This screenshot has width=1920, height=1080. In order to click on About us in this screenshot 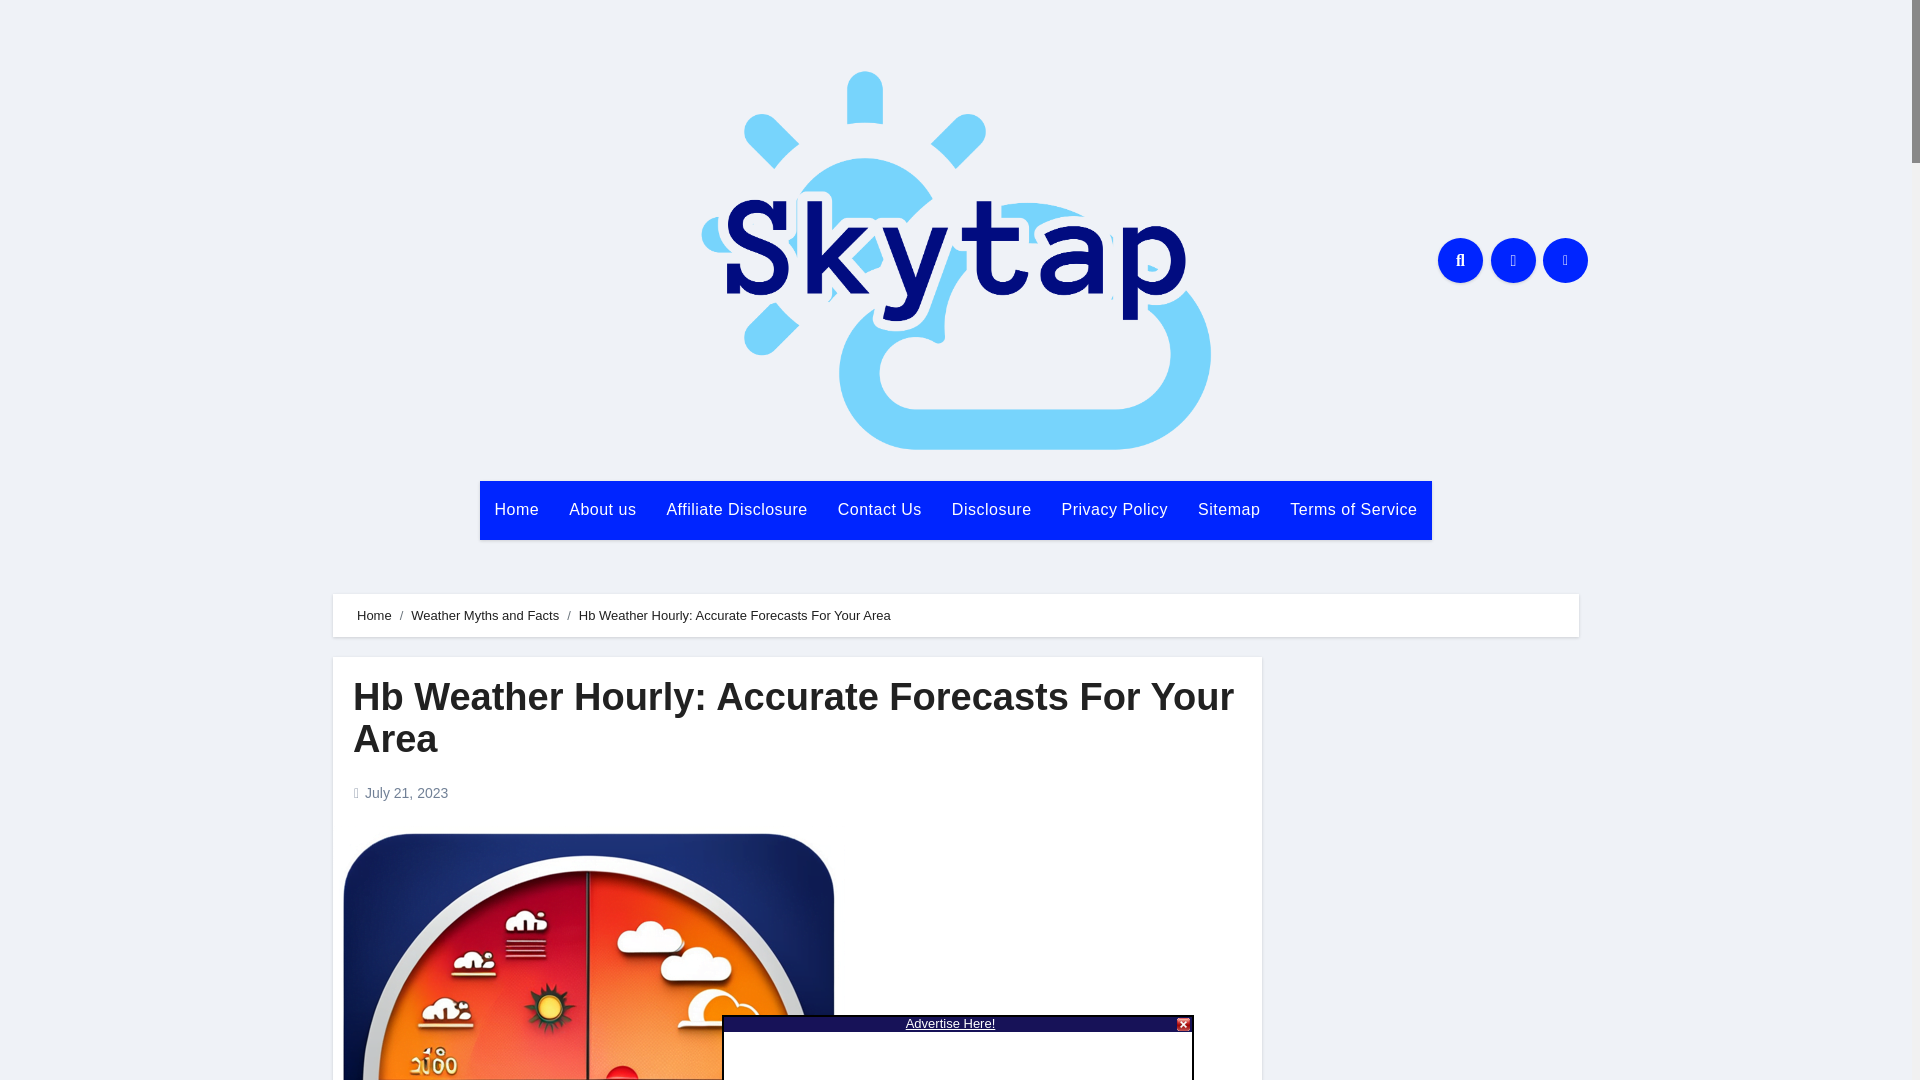, I will do `click(602, 509)`.